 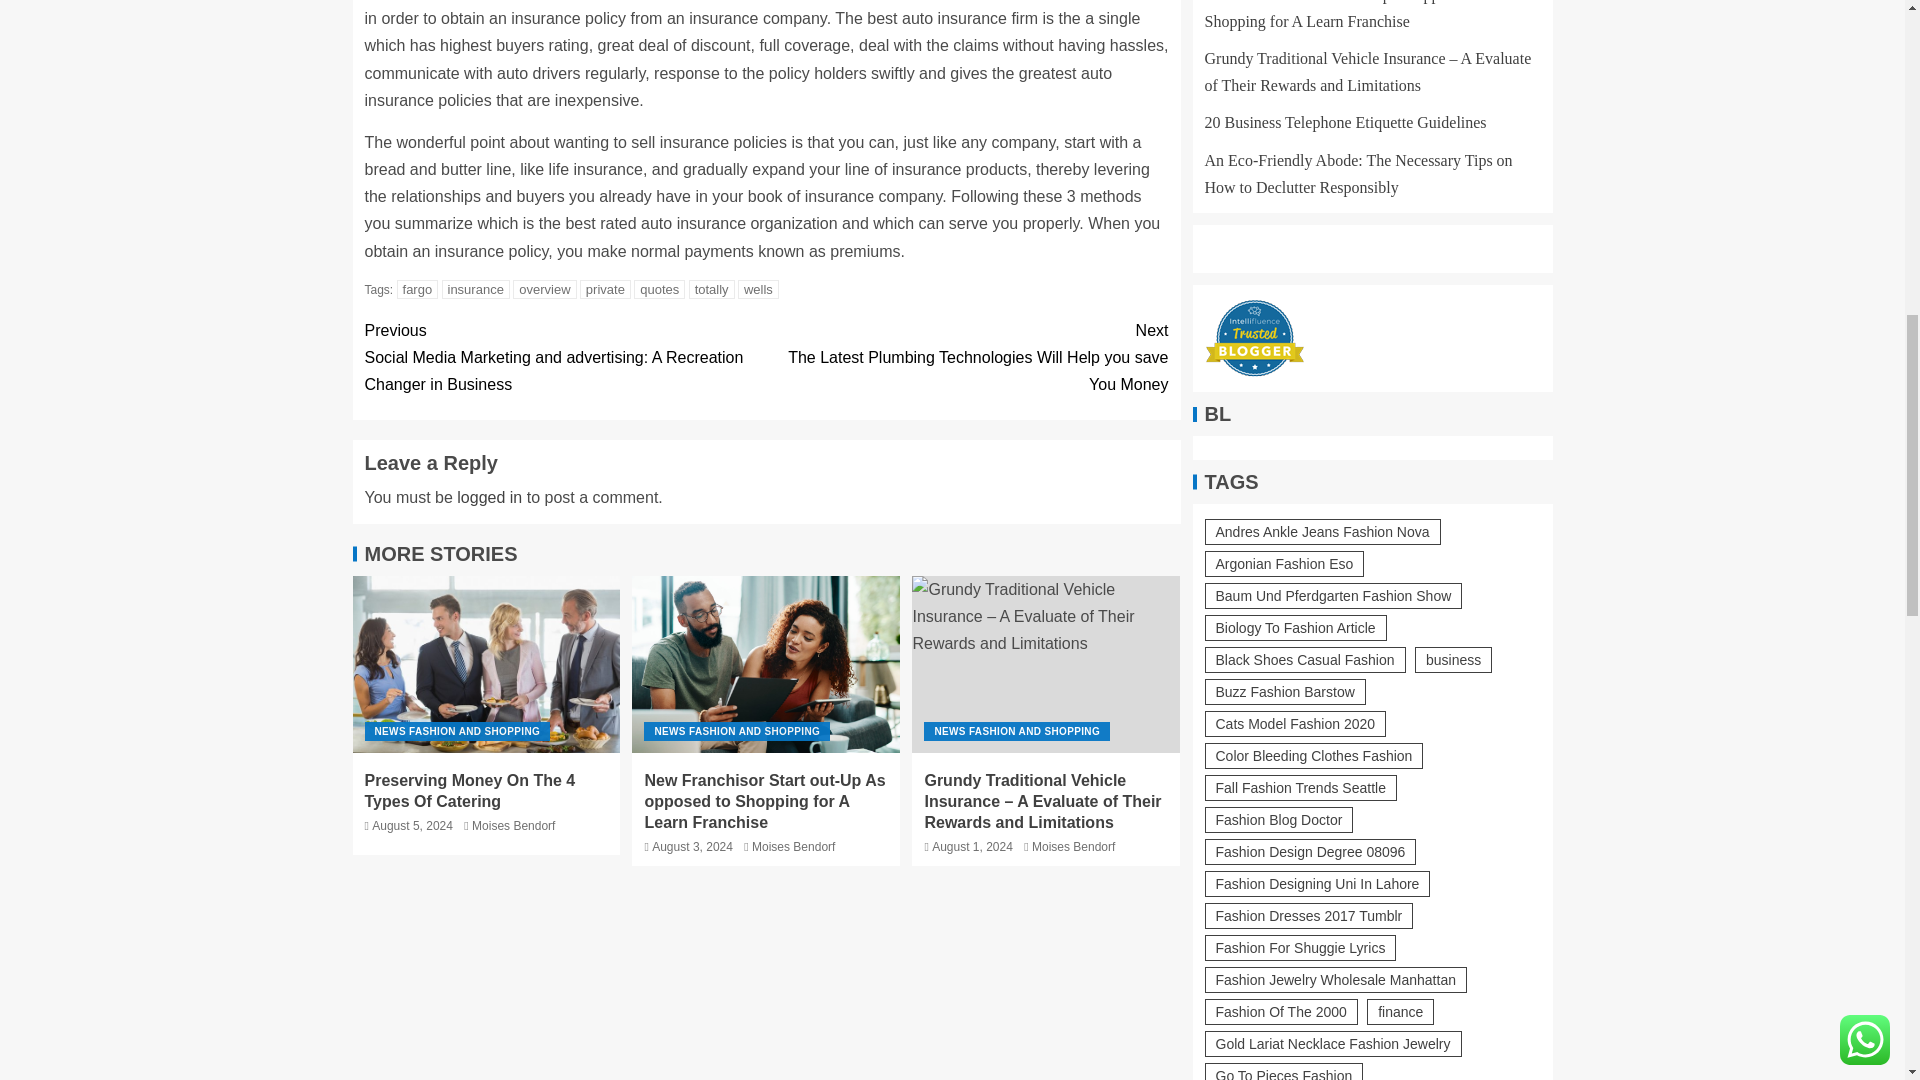 What do you see at coordinates (418, 289) in the screenshot?
I see `fargo` at bounding box center [418, 289].